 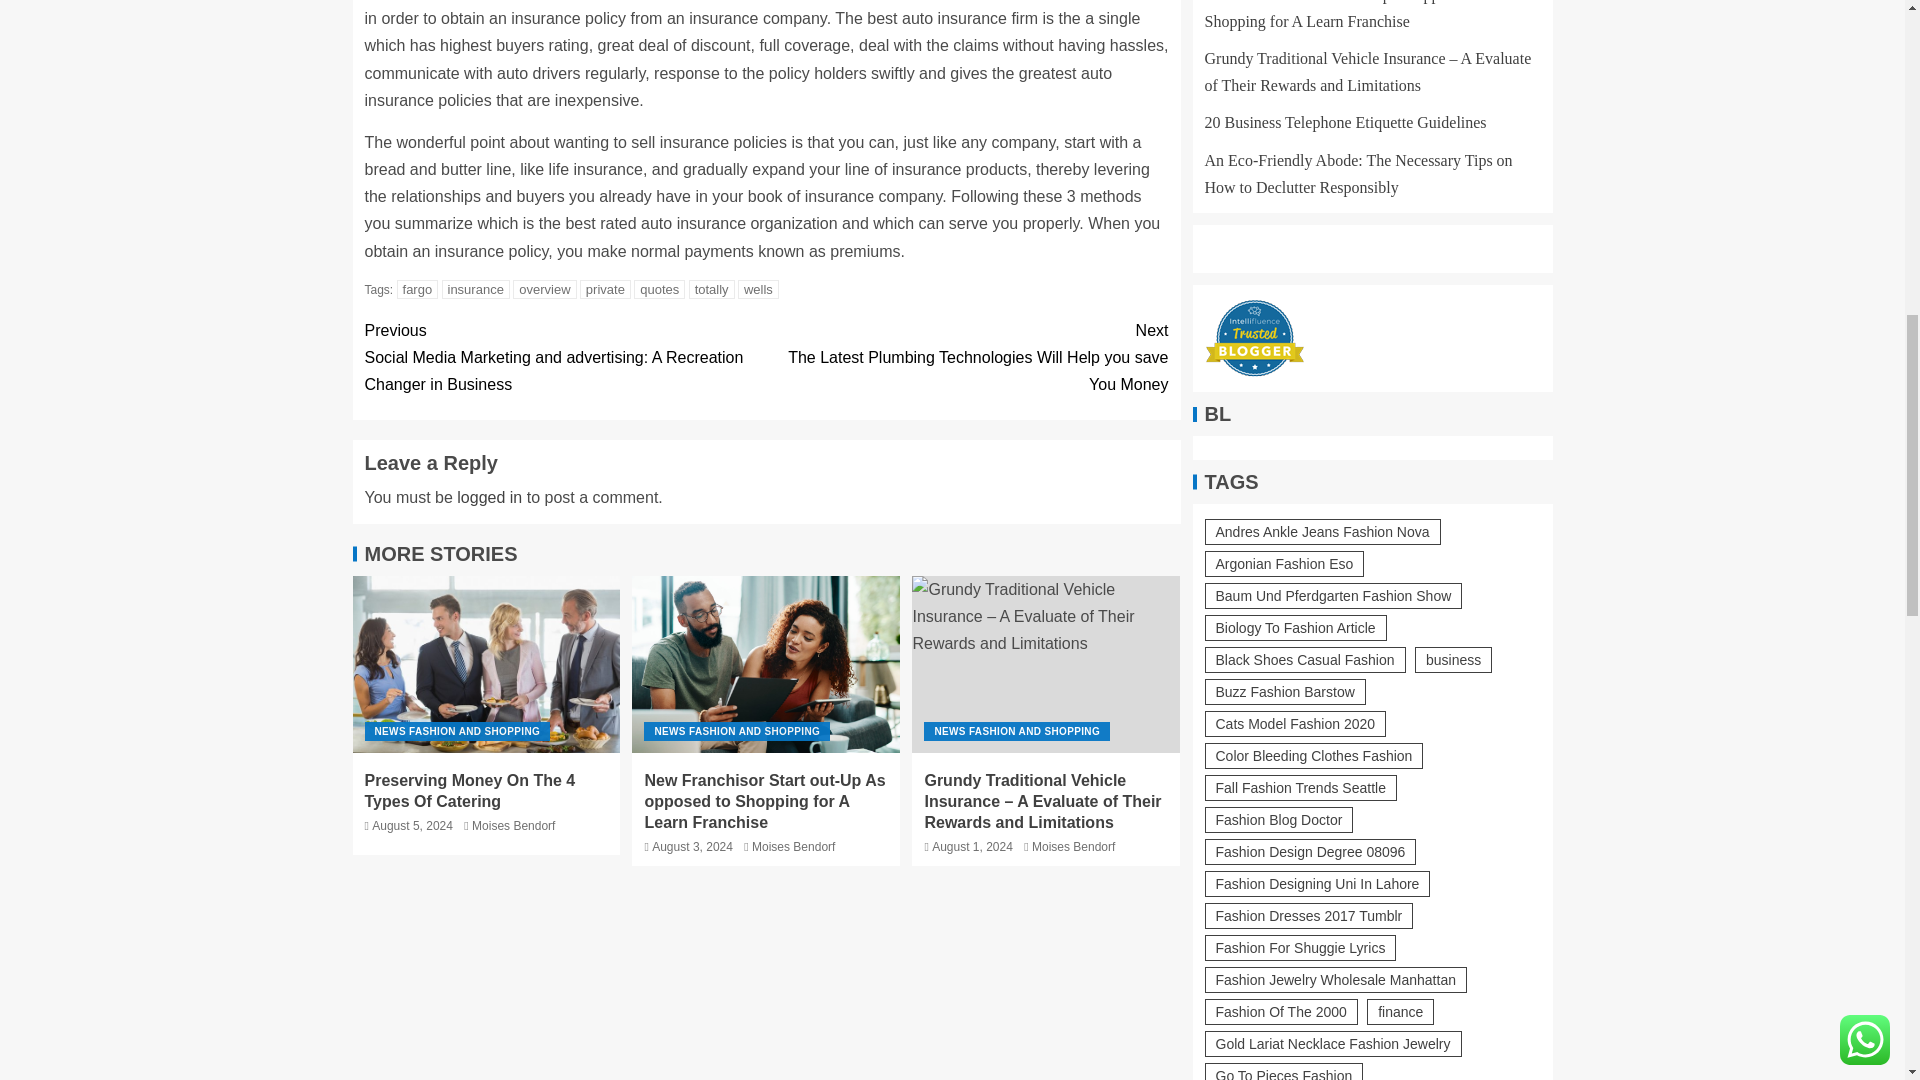 What do you see at coordinates (418, 289) in the screenshot?
I see `fargo` at bounding box center [418, 289].